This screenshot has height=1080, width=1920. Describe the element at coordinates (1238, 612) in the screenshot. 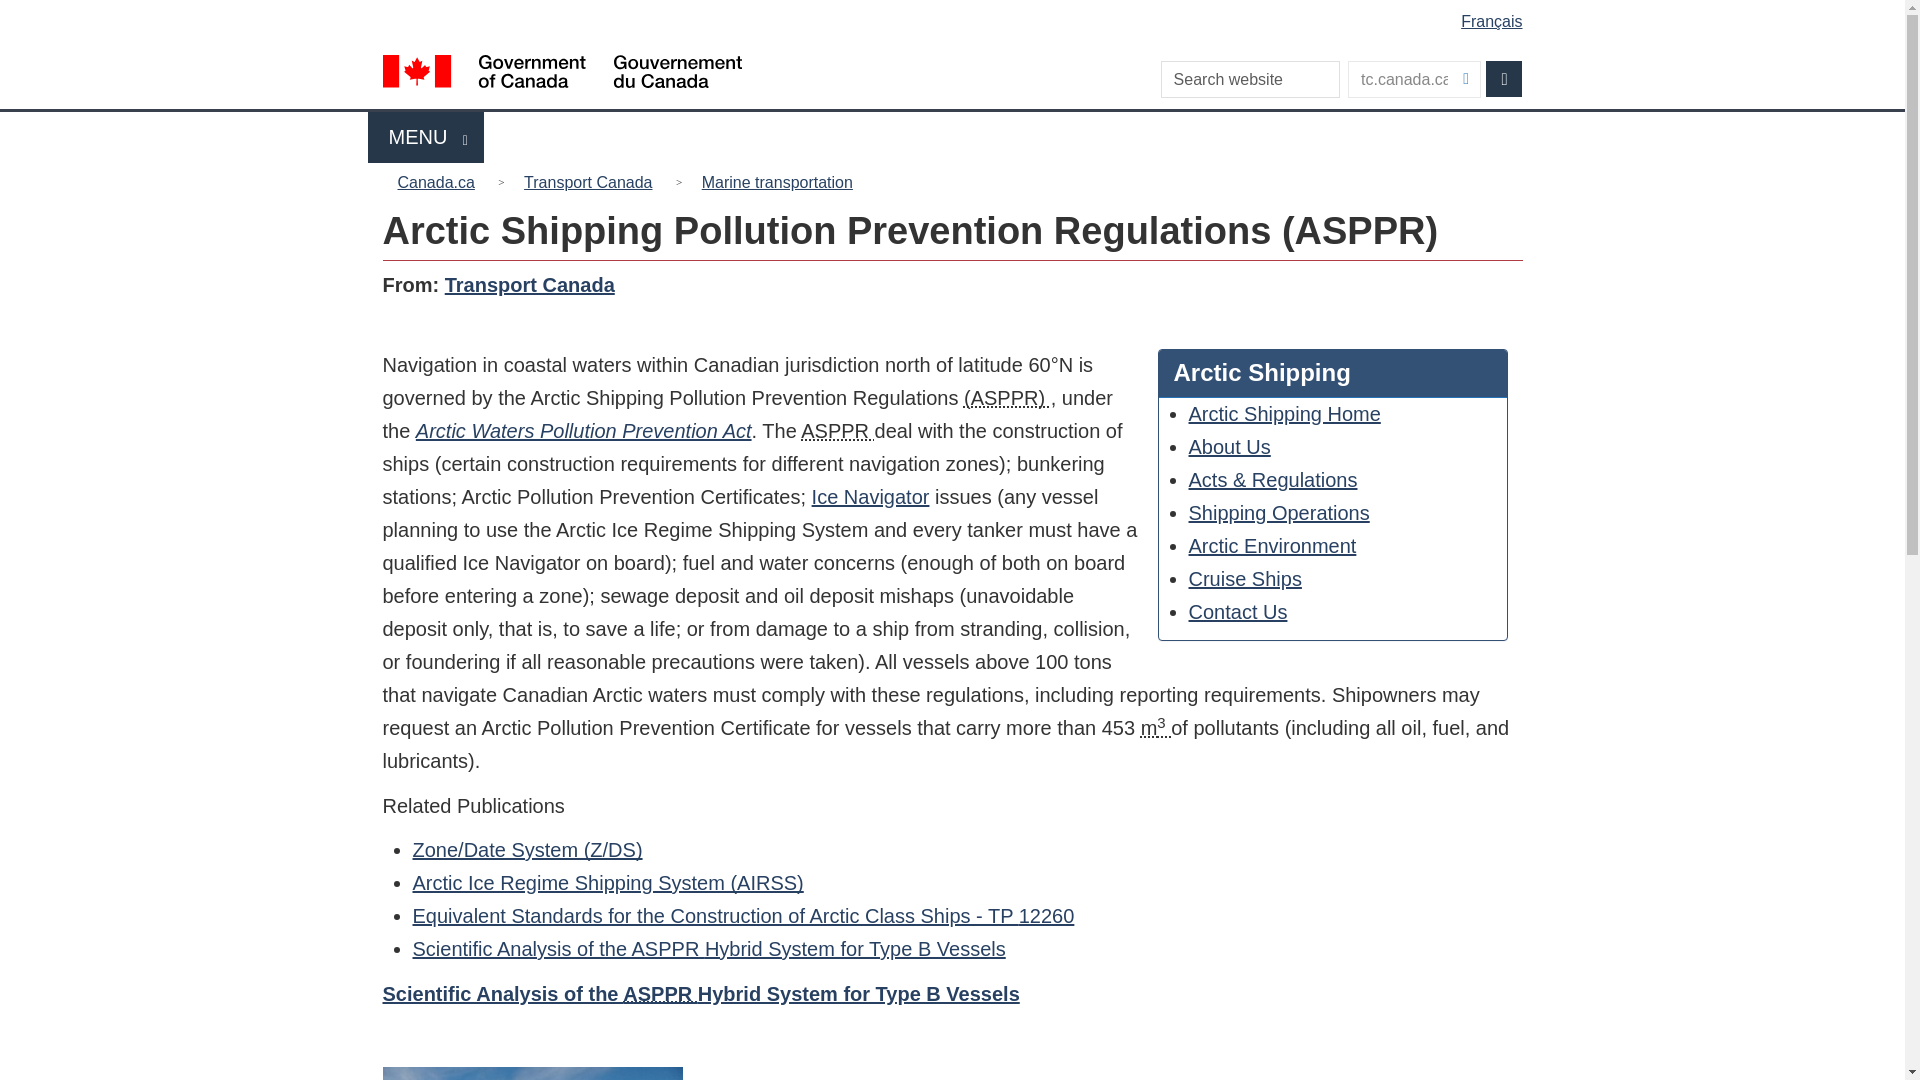

I see `Contact Marine Safety` at that location.